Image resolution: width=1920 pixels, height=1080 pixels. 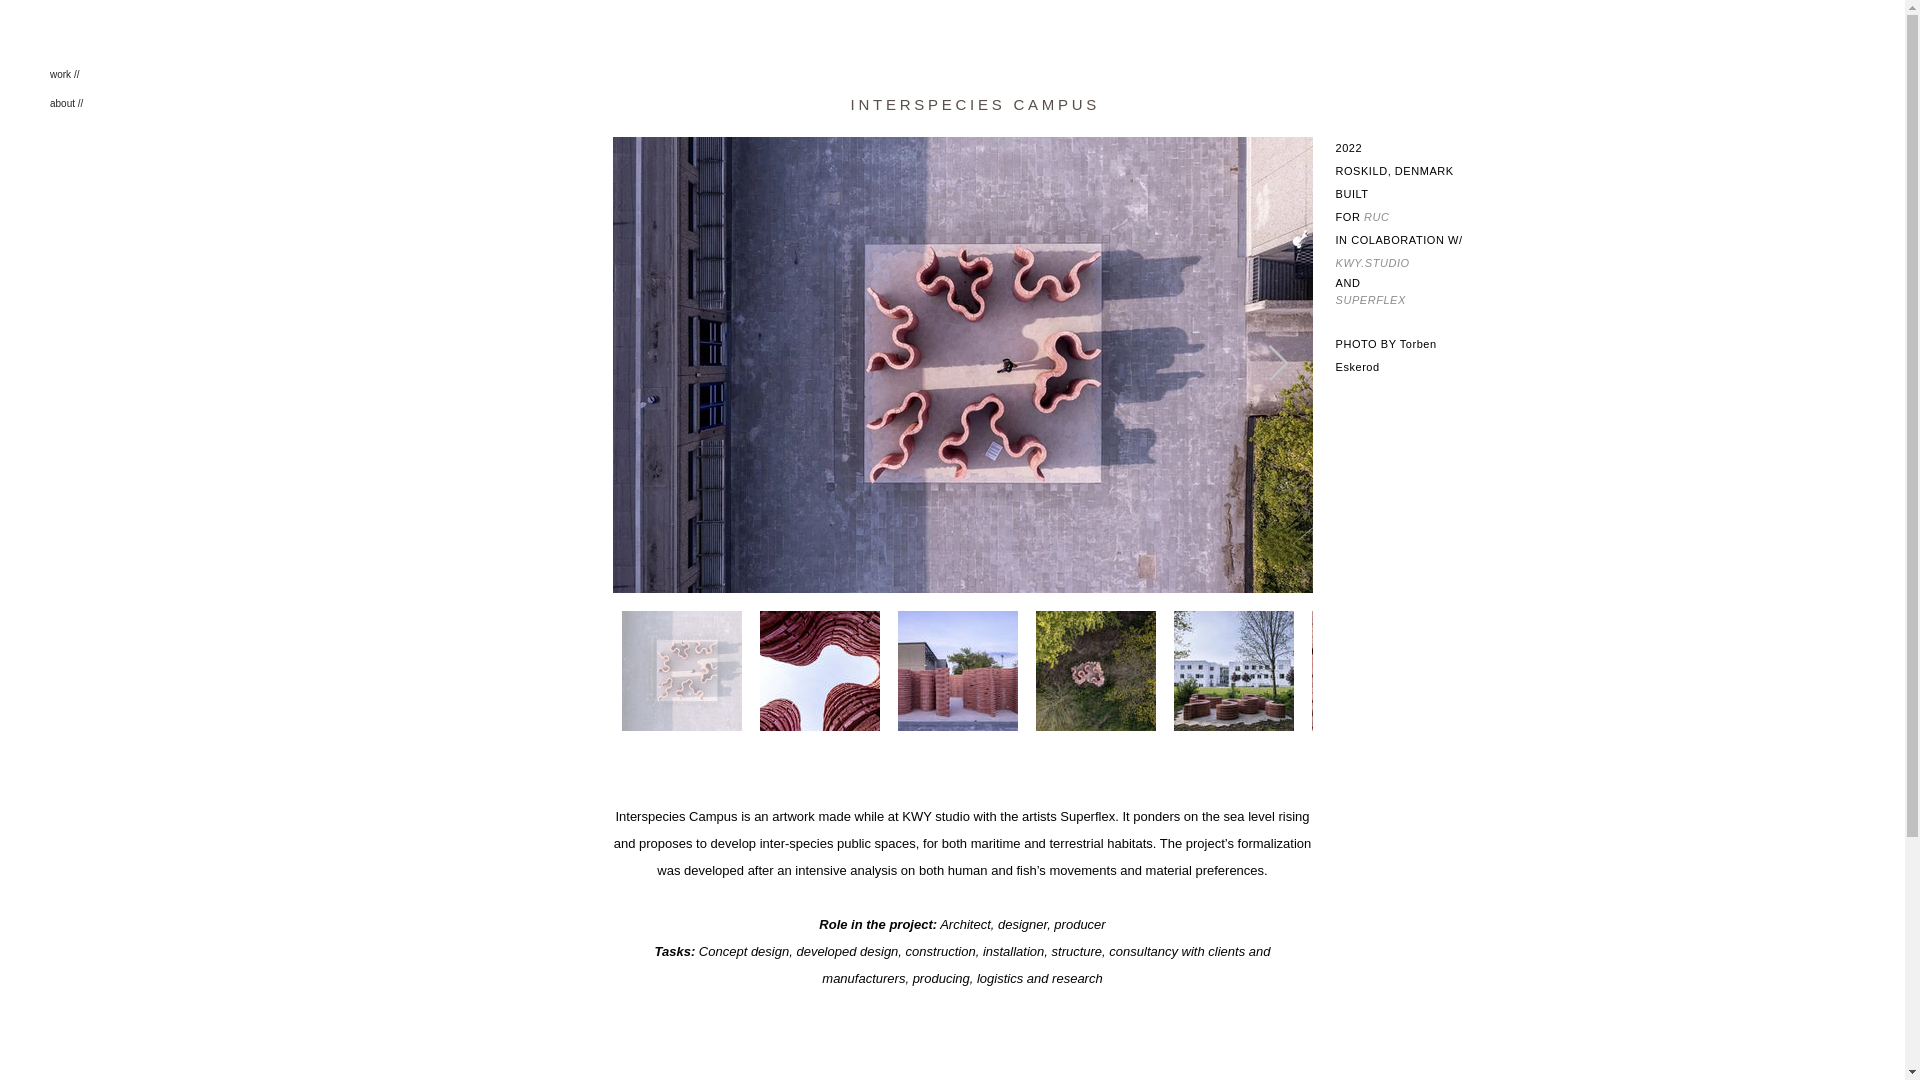 What do you see at coordinates (1372, 261) in the screenshot?
I see `KWY.STUDIO` at bounding box center [1372, 261].